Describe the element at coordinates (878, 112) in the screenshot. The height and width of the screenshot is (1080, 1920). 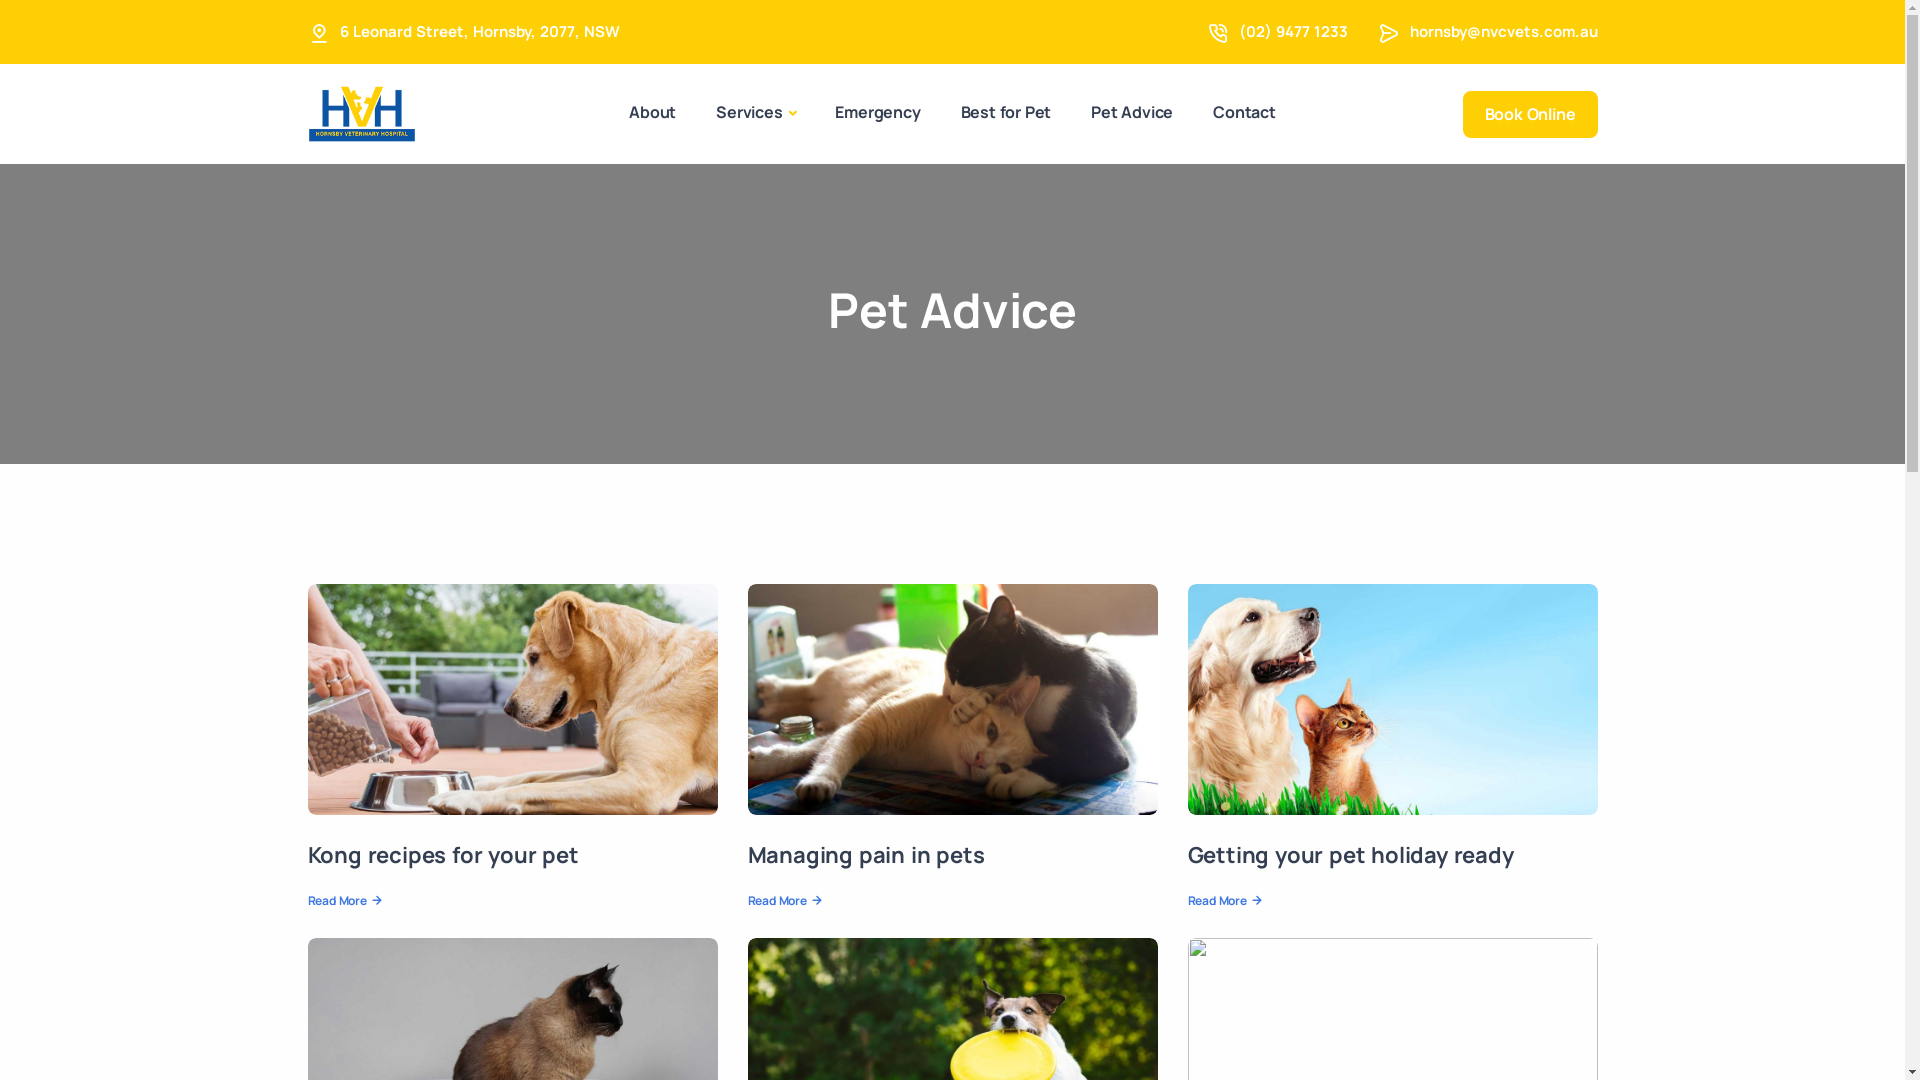
I see `Emergency` at that location.